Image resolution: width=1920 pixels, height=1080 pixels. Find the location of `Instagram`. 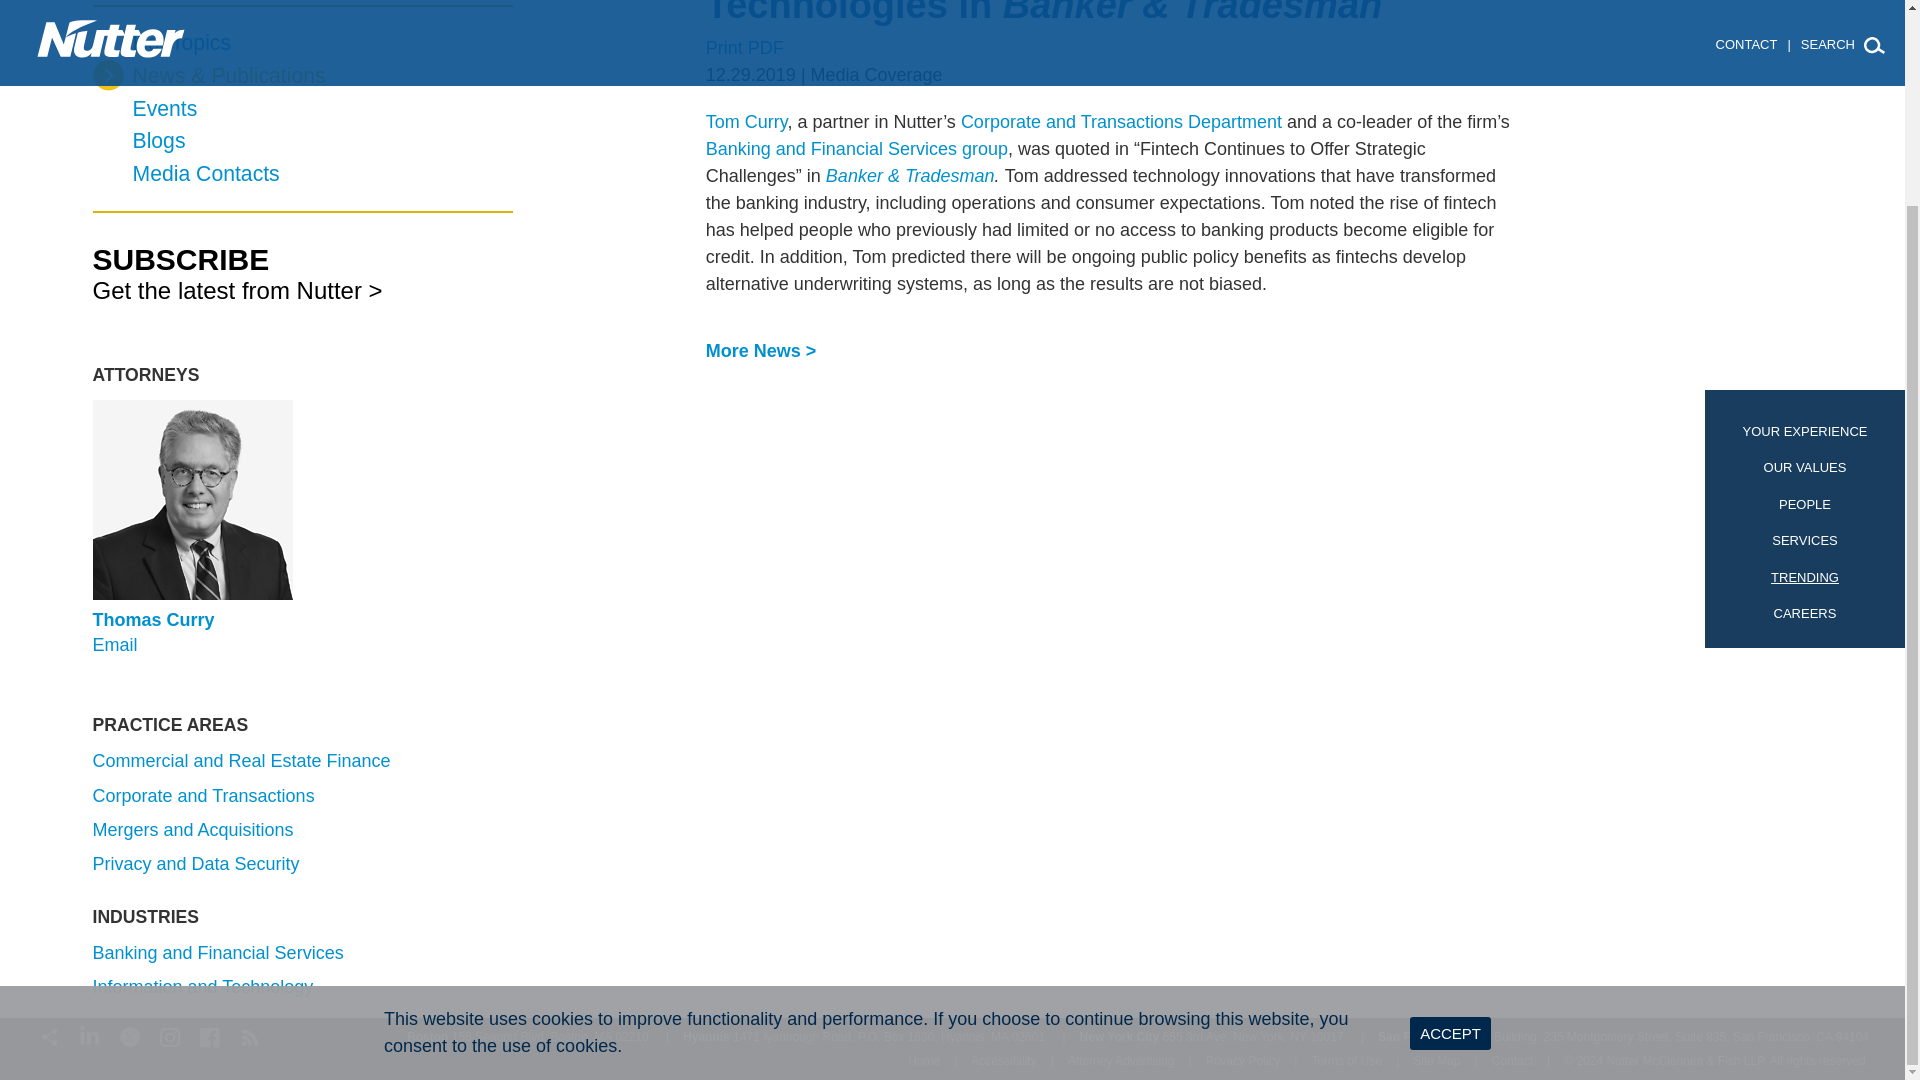

Instagram is located at coordinates (170, 1034).